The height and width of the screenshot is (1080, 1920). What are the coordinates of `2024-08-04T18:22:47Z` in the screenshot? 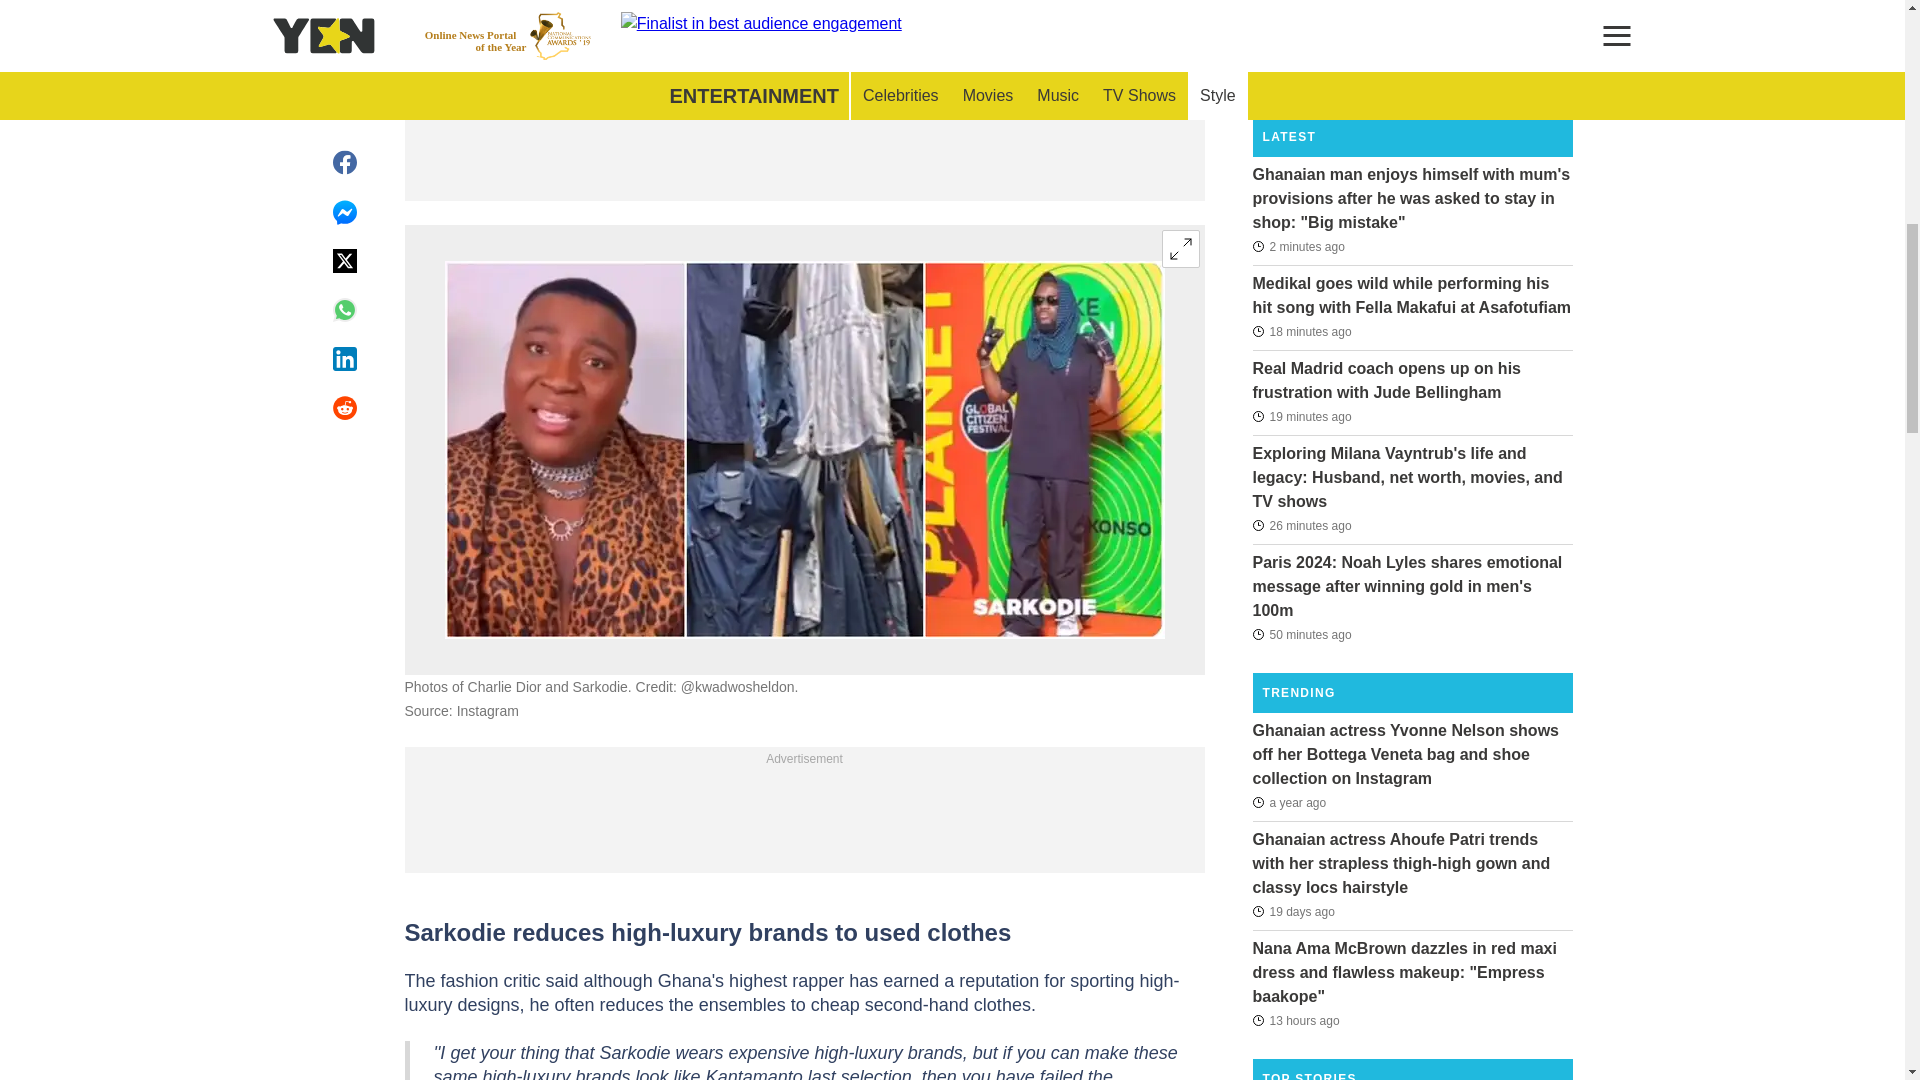 It's located at (1294, 1020).